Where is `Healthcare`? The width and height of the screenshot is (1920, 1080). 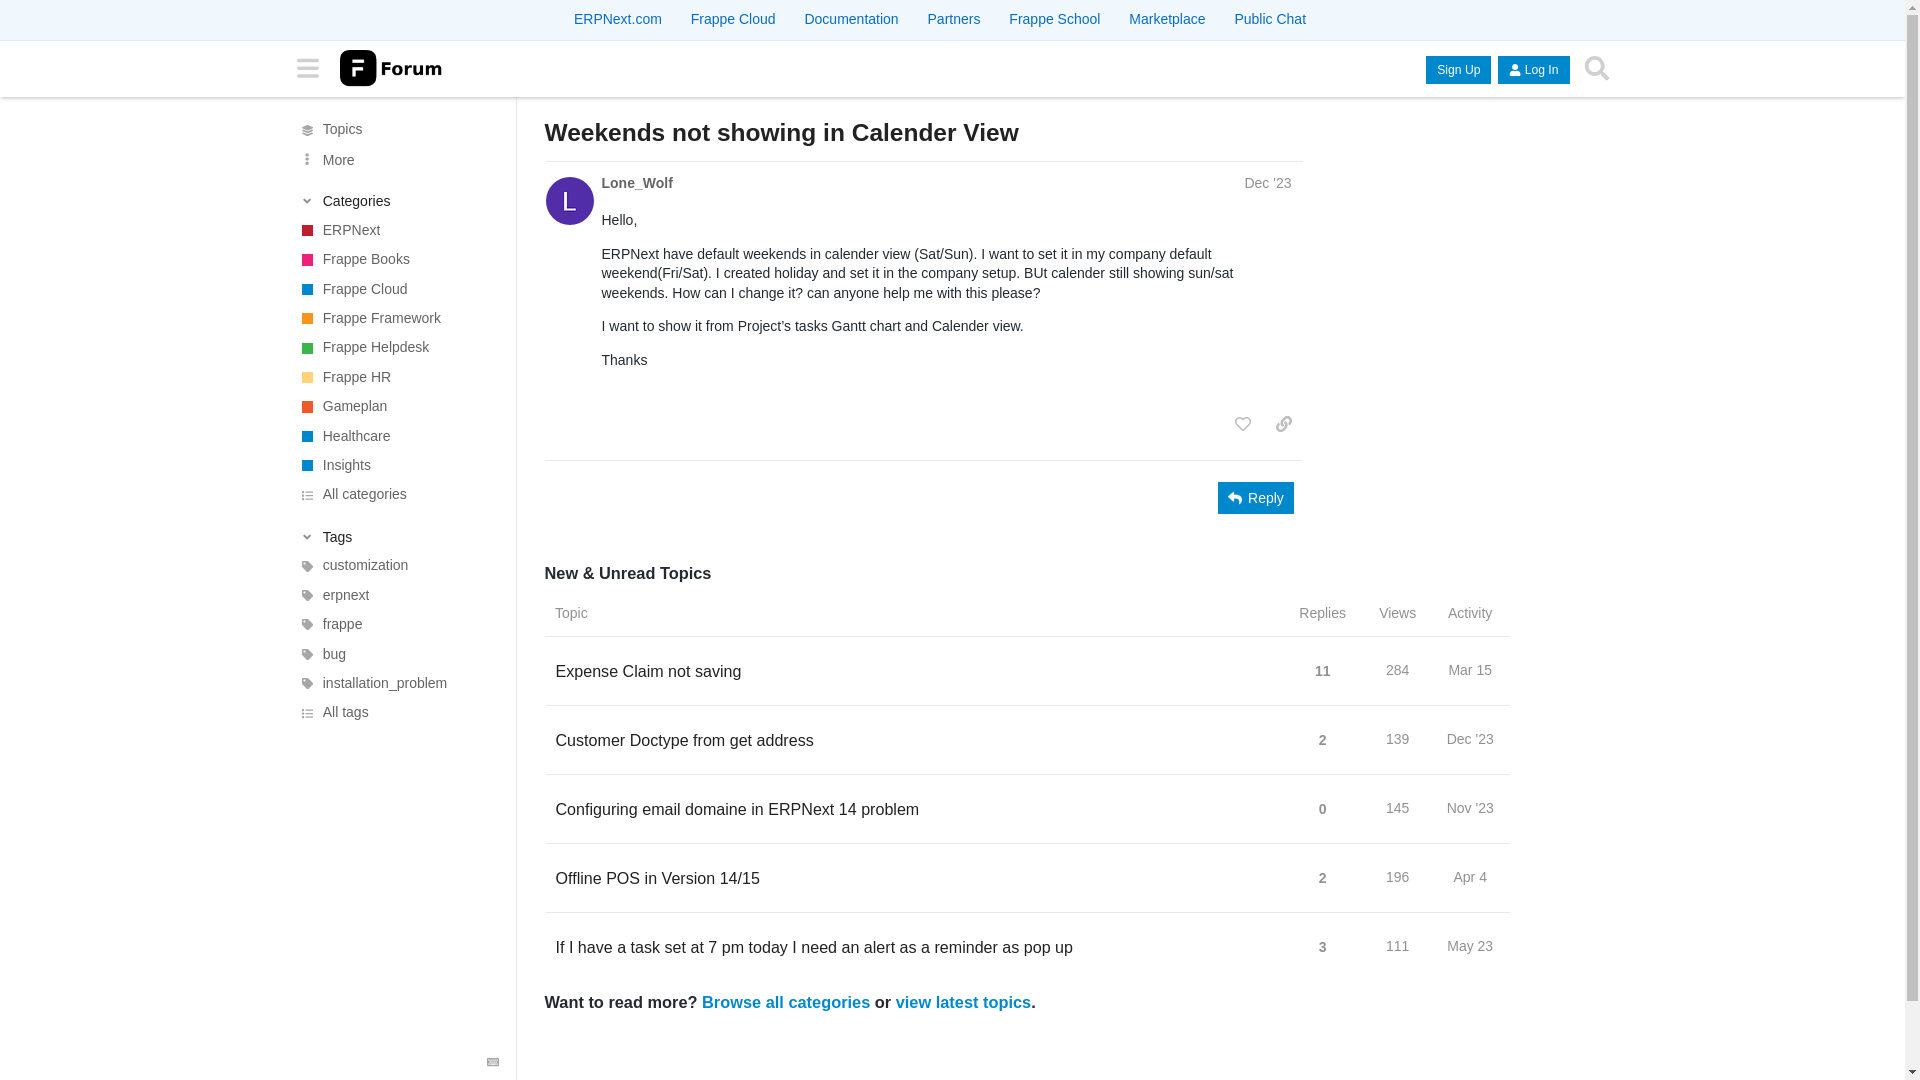
Healthcare is located at coordinates (396, 436).